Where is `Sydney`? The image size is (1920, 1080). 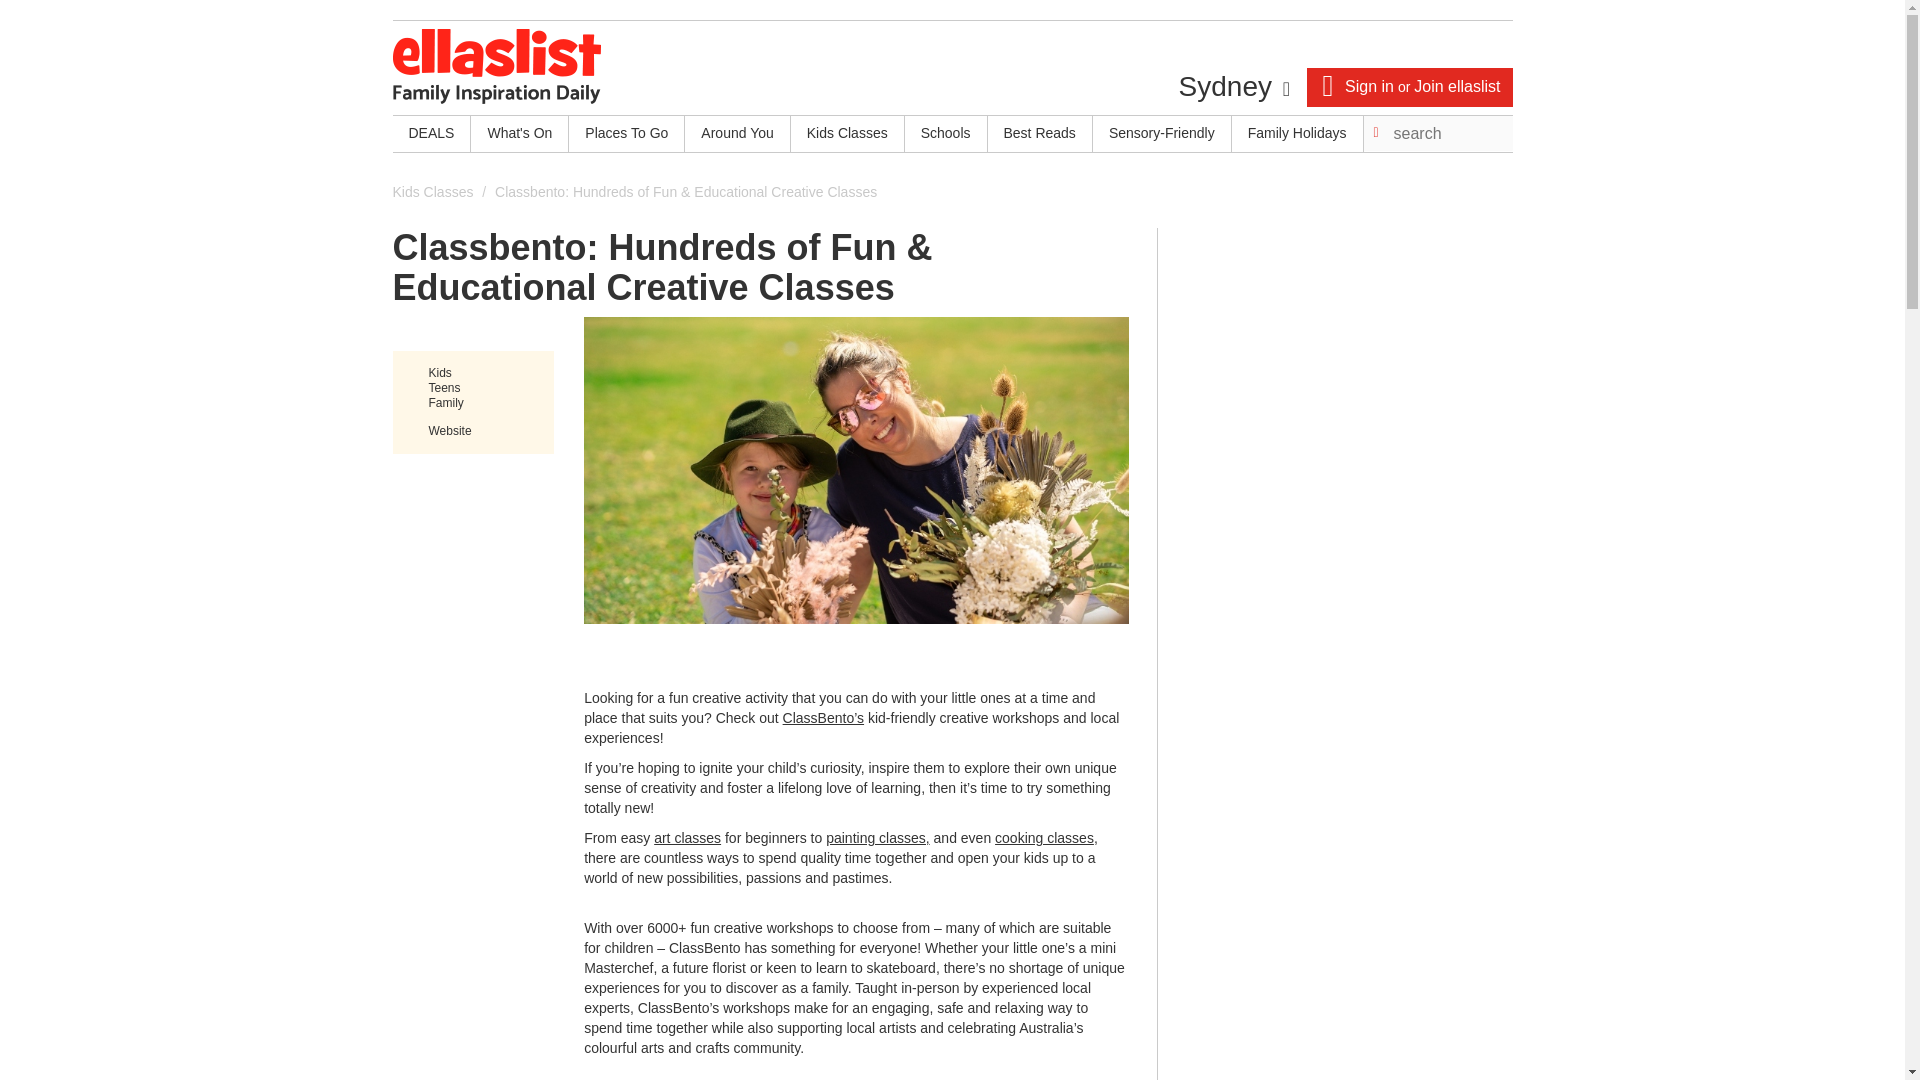
Sydney is located at coordinates (1233, 86).